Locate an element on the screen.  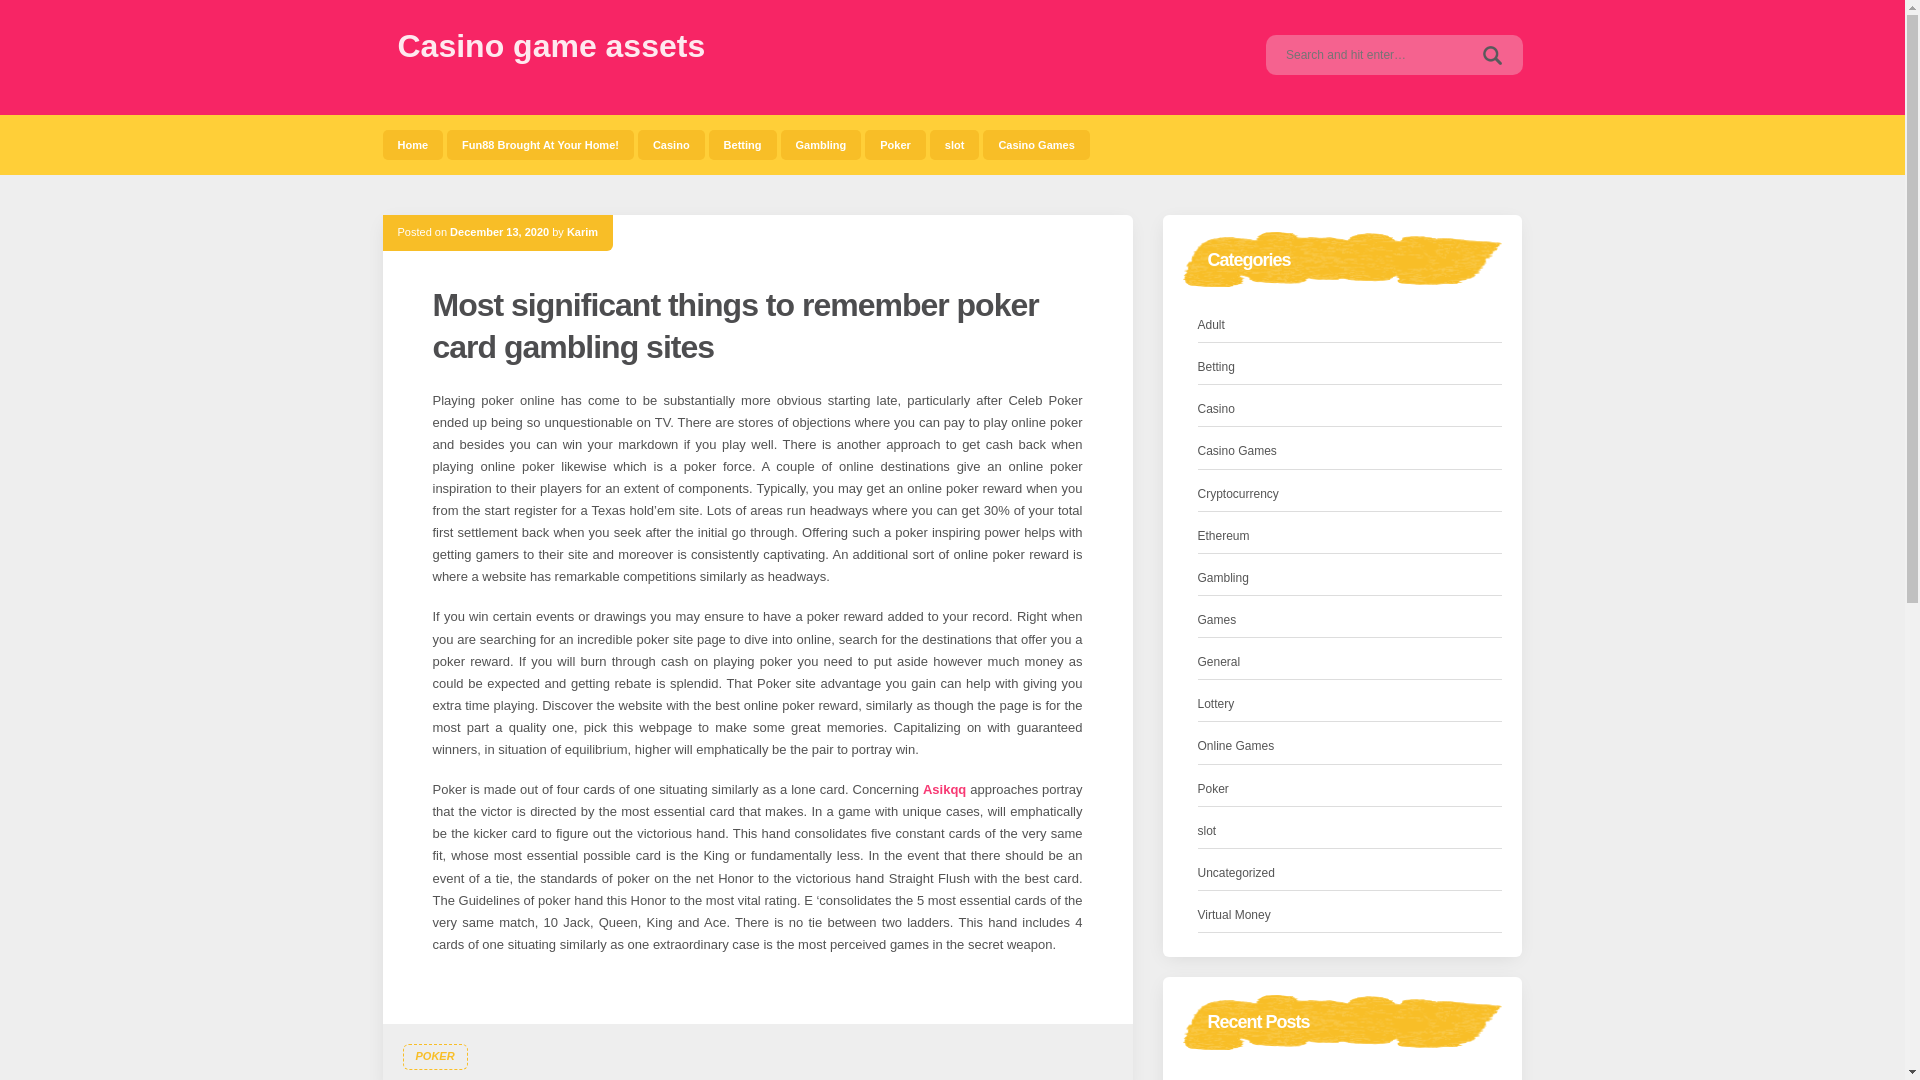
Poker is located at coordinates (895, 144).